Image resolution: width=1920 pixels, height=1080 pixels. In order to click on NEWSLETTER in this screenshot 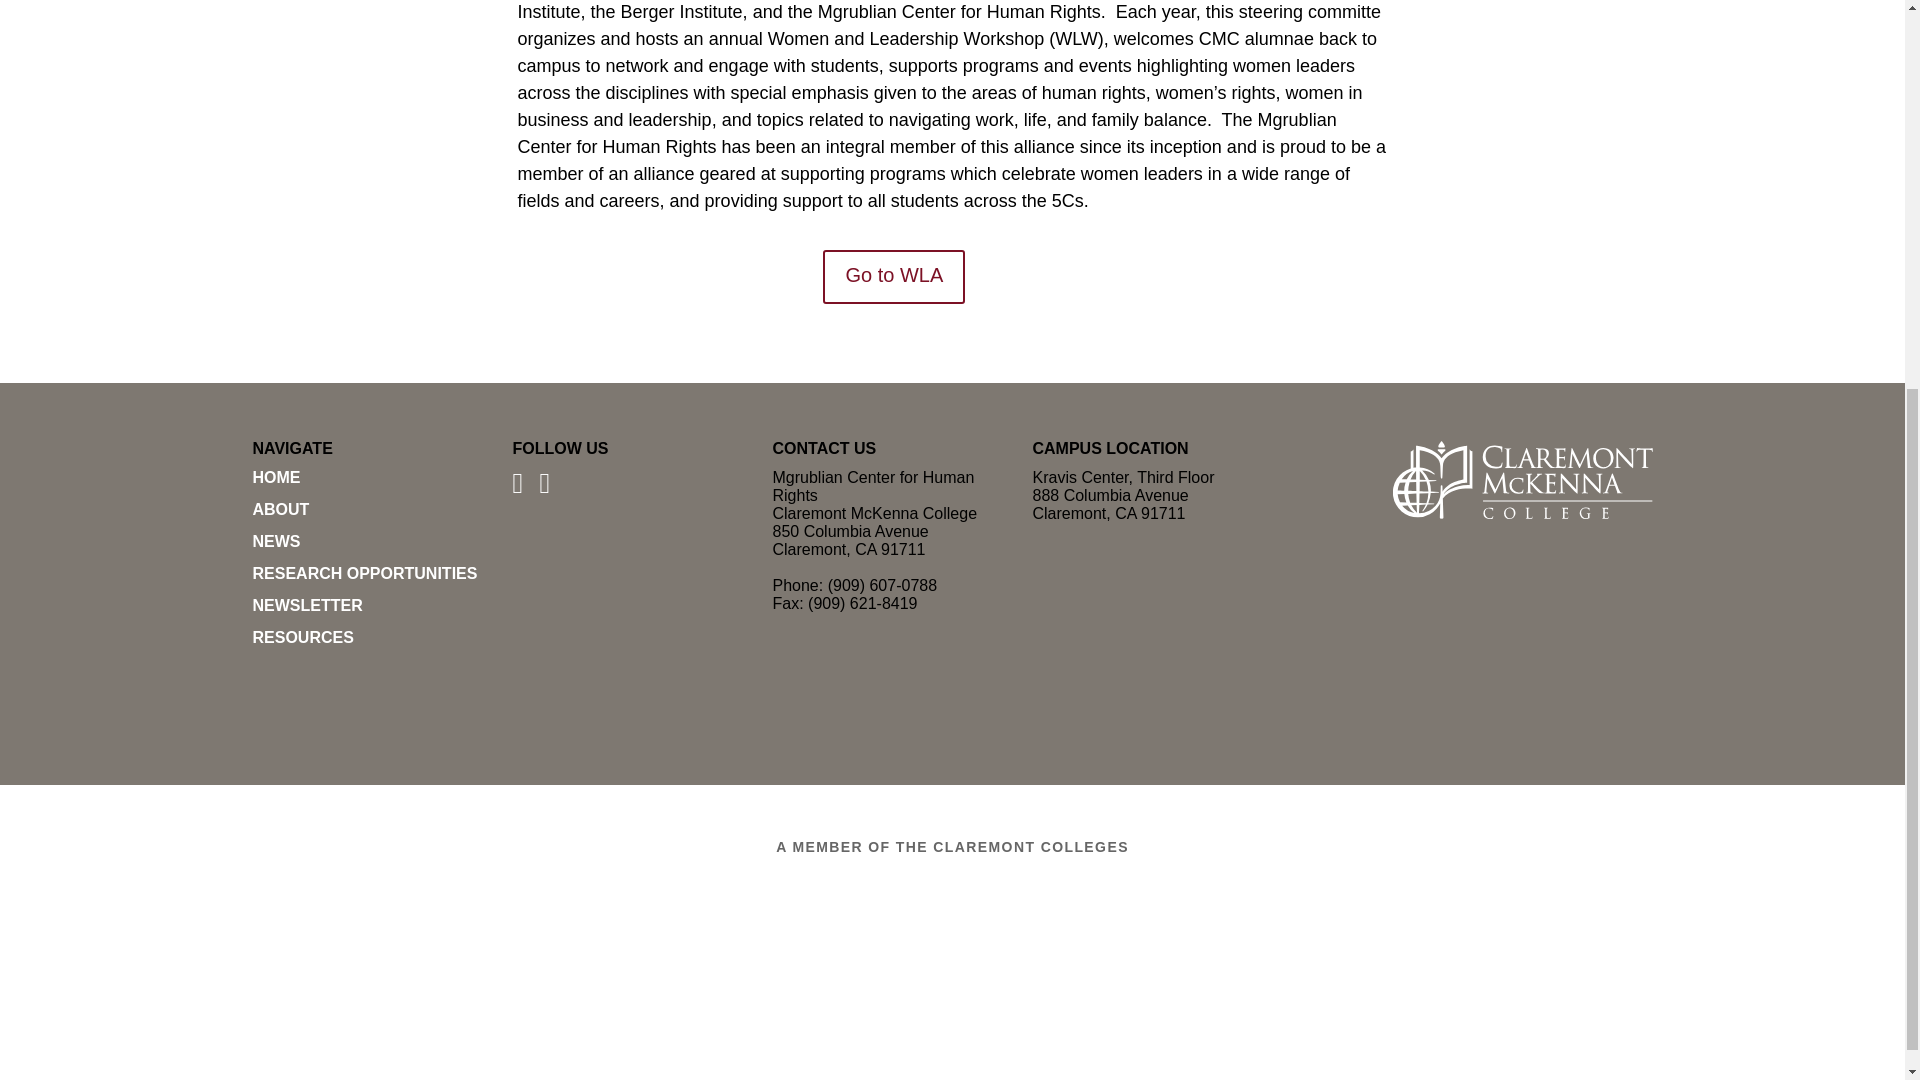, I will do `click(306, 606)`.